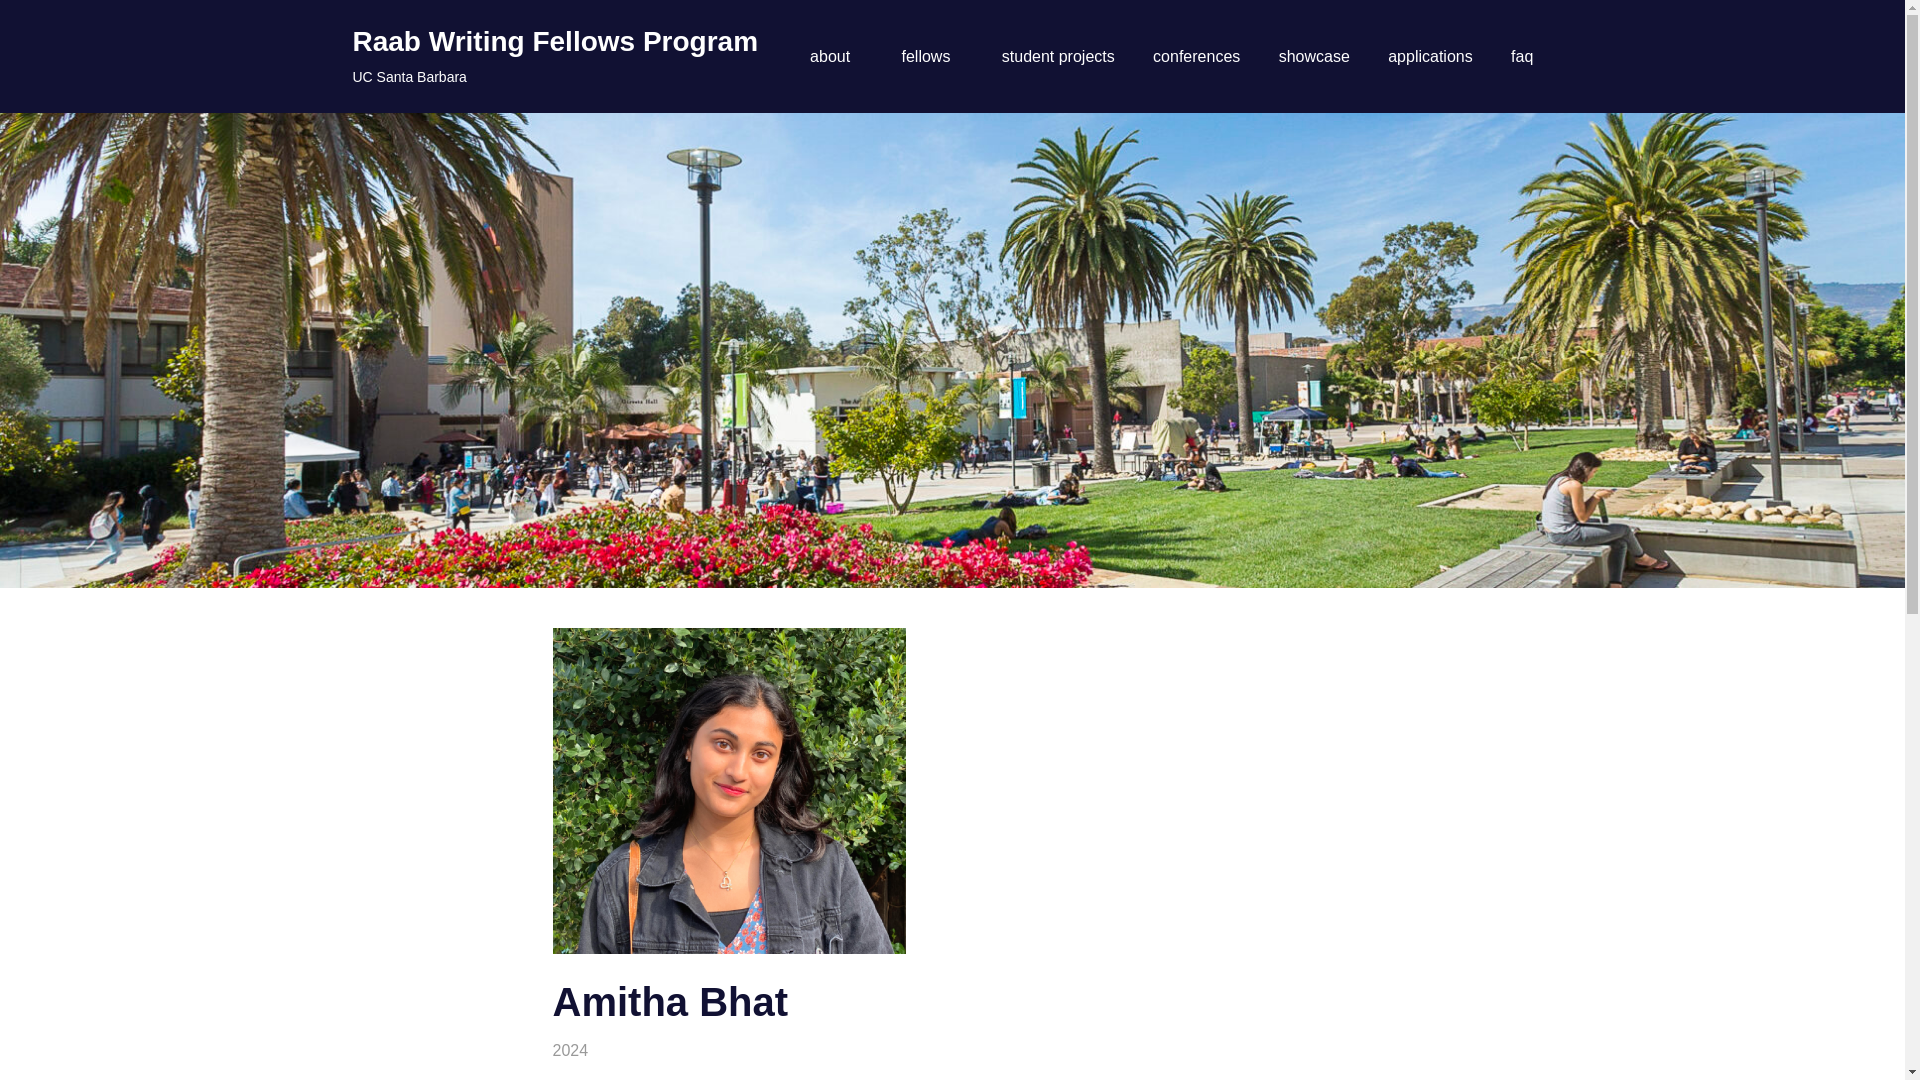  I want to click on student projects, so click(1058, 57).